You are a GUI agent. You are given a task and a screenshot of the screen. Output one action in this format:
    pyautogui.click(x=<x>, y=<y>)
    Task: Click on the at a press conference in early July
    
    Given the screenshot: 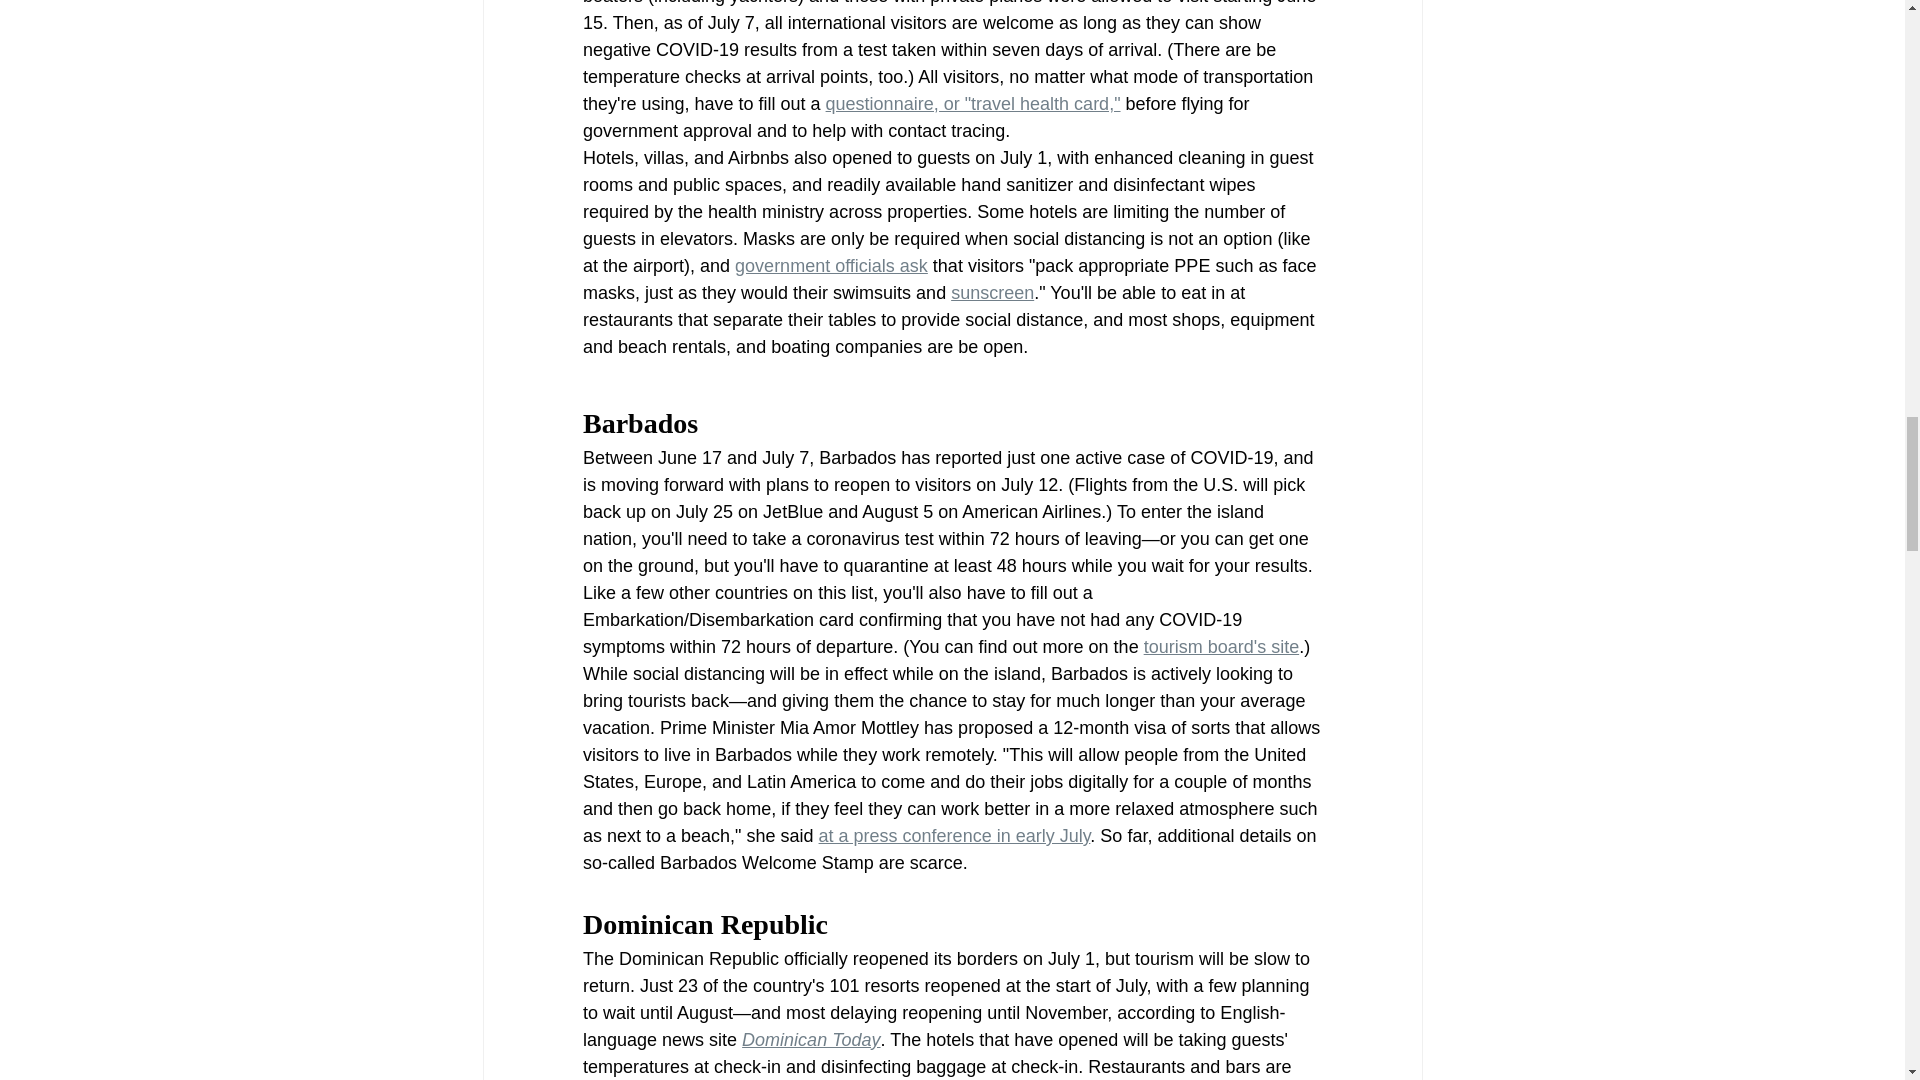 What is the action you would take?
    pyautogui.click(x=954, y=836)
    